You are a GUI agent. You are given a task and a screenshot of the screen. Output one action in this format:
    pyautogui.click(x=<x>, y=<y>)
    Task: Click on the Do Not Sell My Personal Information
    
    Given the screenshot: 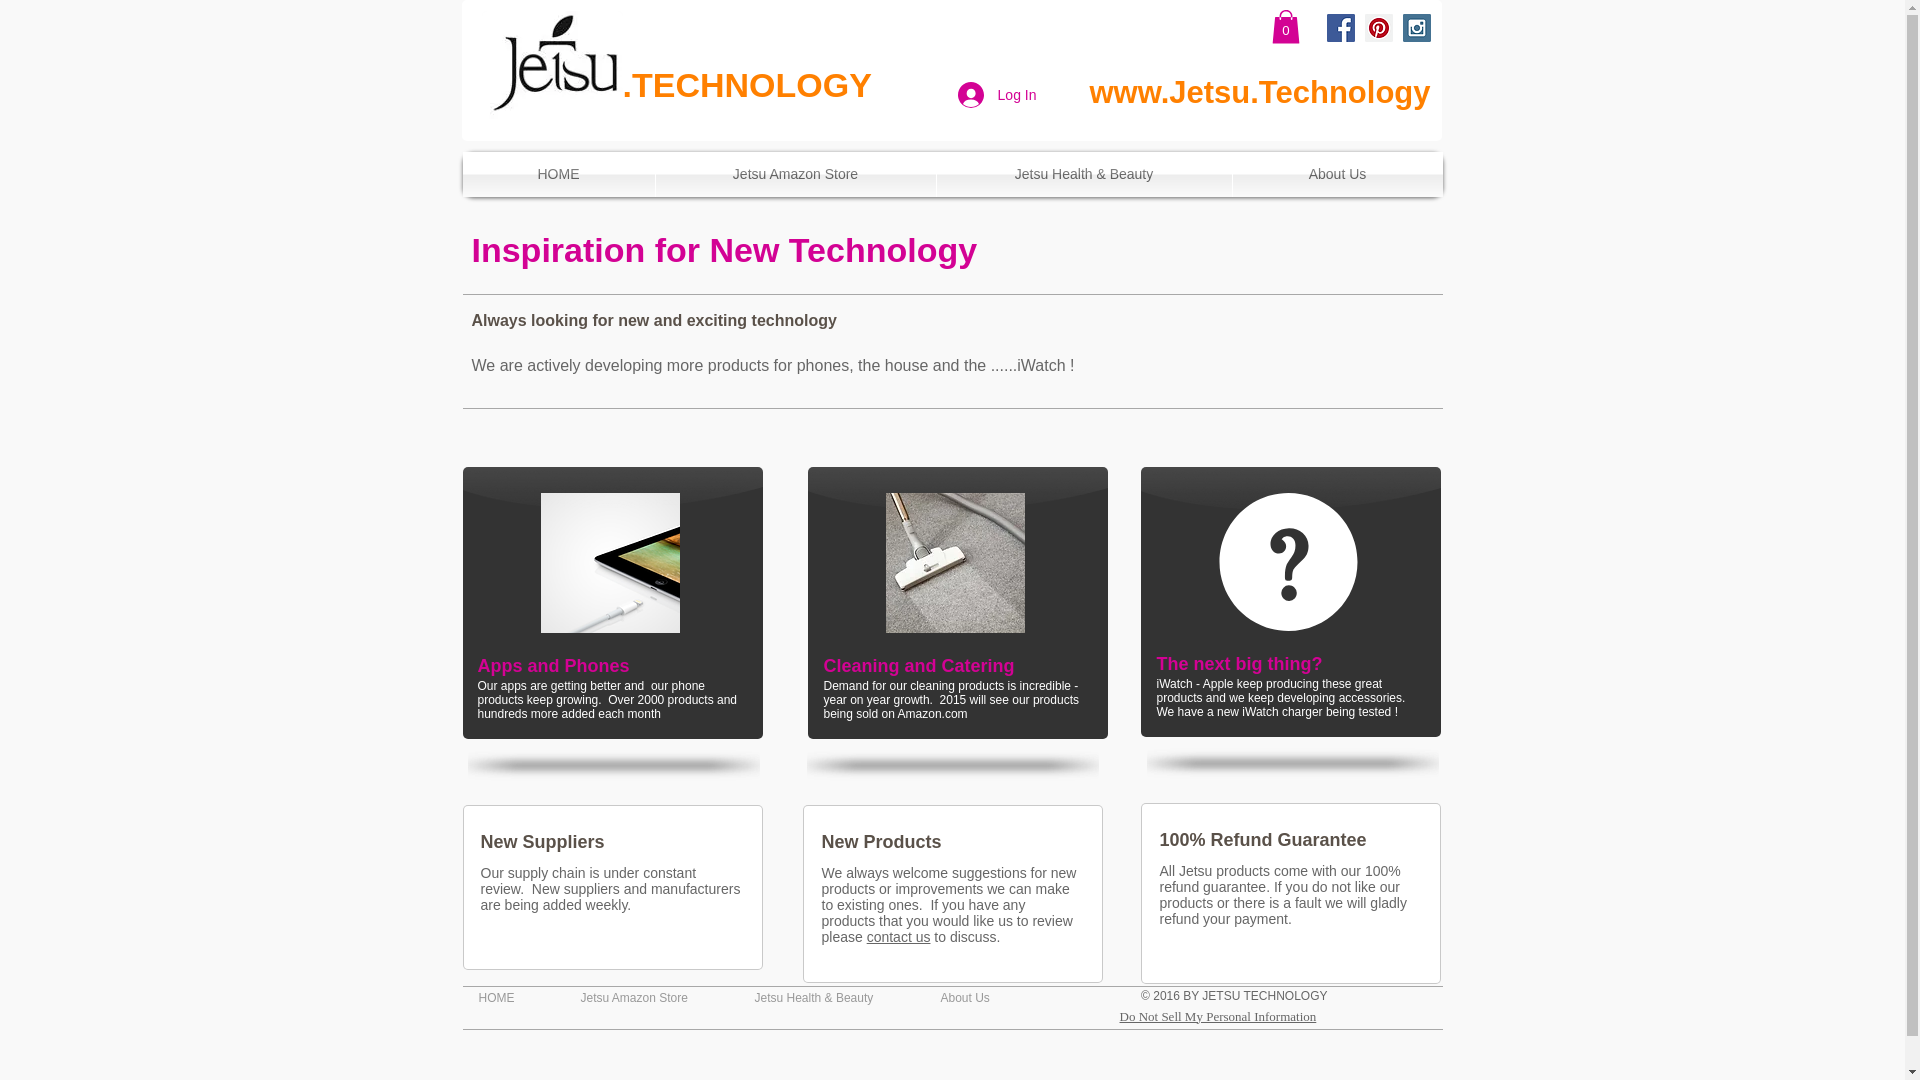 What is the action you would take?
    pyautogui.click(x=1218, y=1016)
    